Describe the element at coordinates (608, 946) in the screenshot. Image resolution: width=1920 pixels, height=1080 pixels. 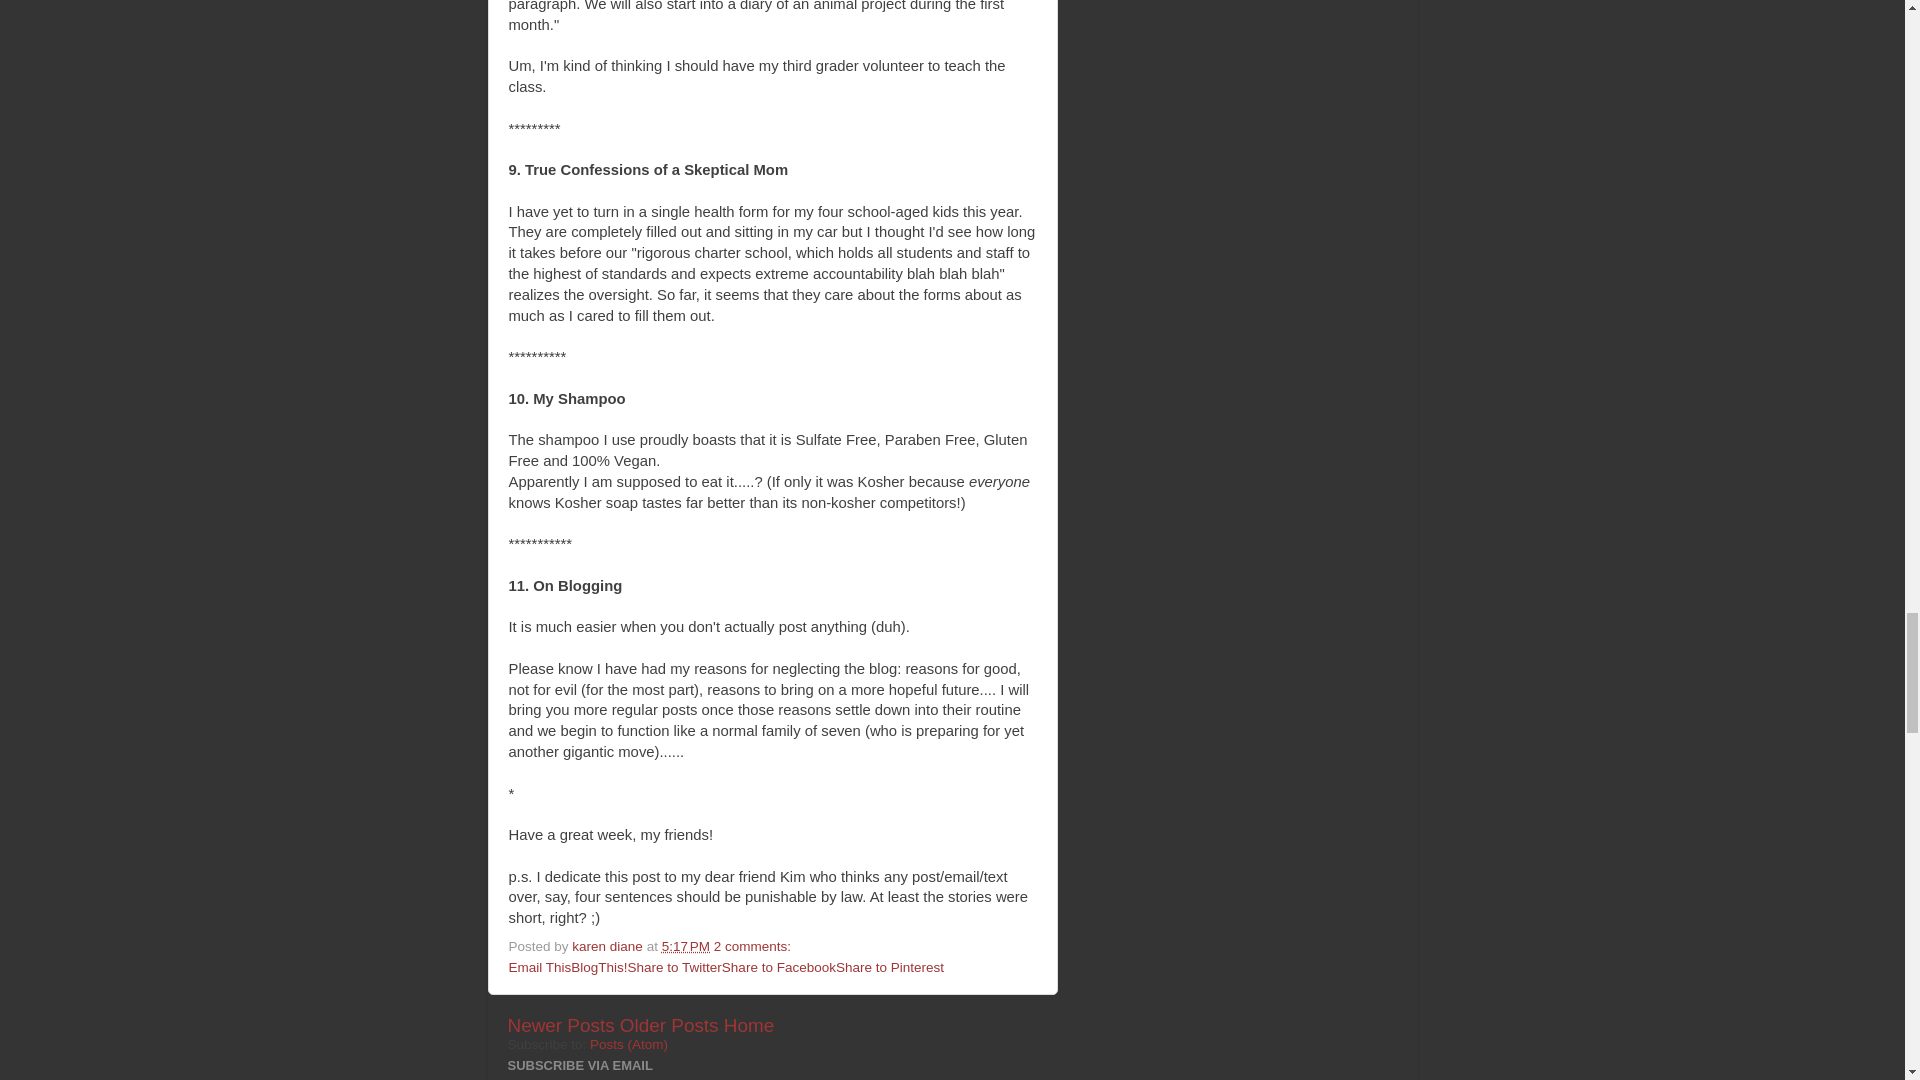
I see `karen diane` at that location.